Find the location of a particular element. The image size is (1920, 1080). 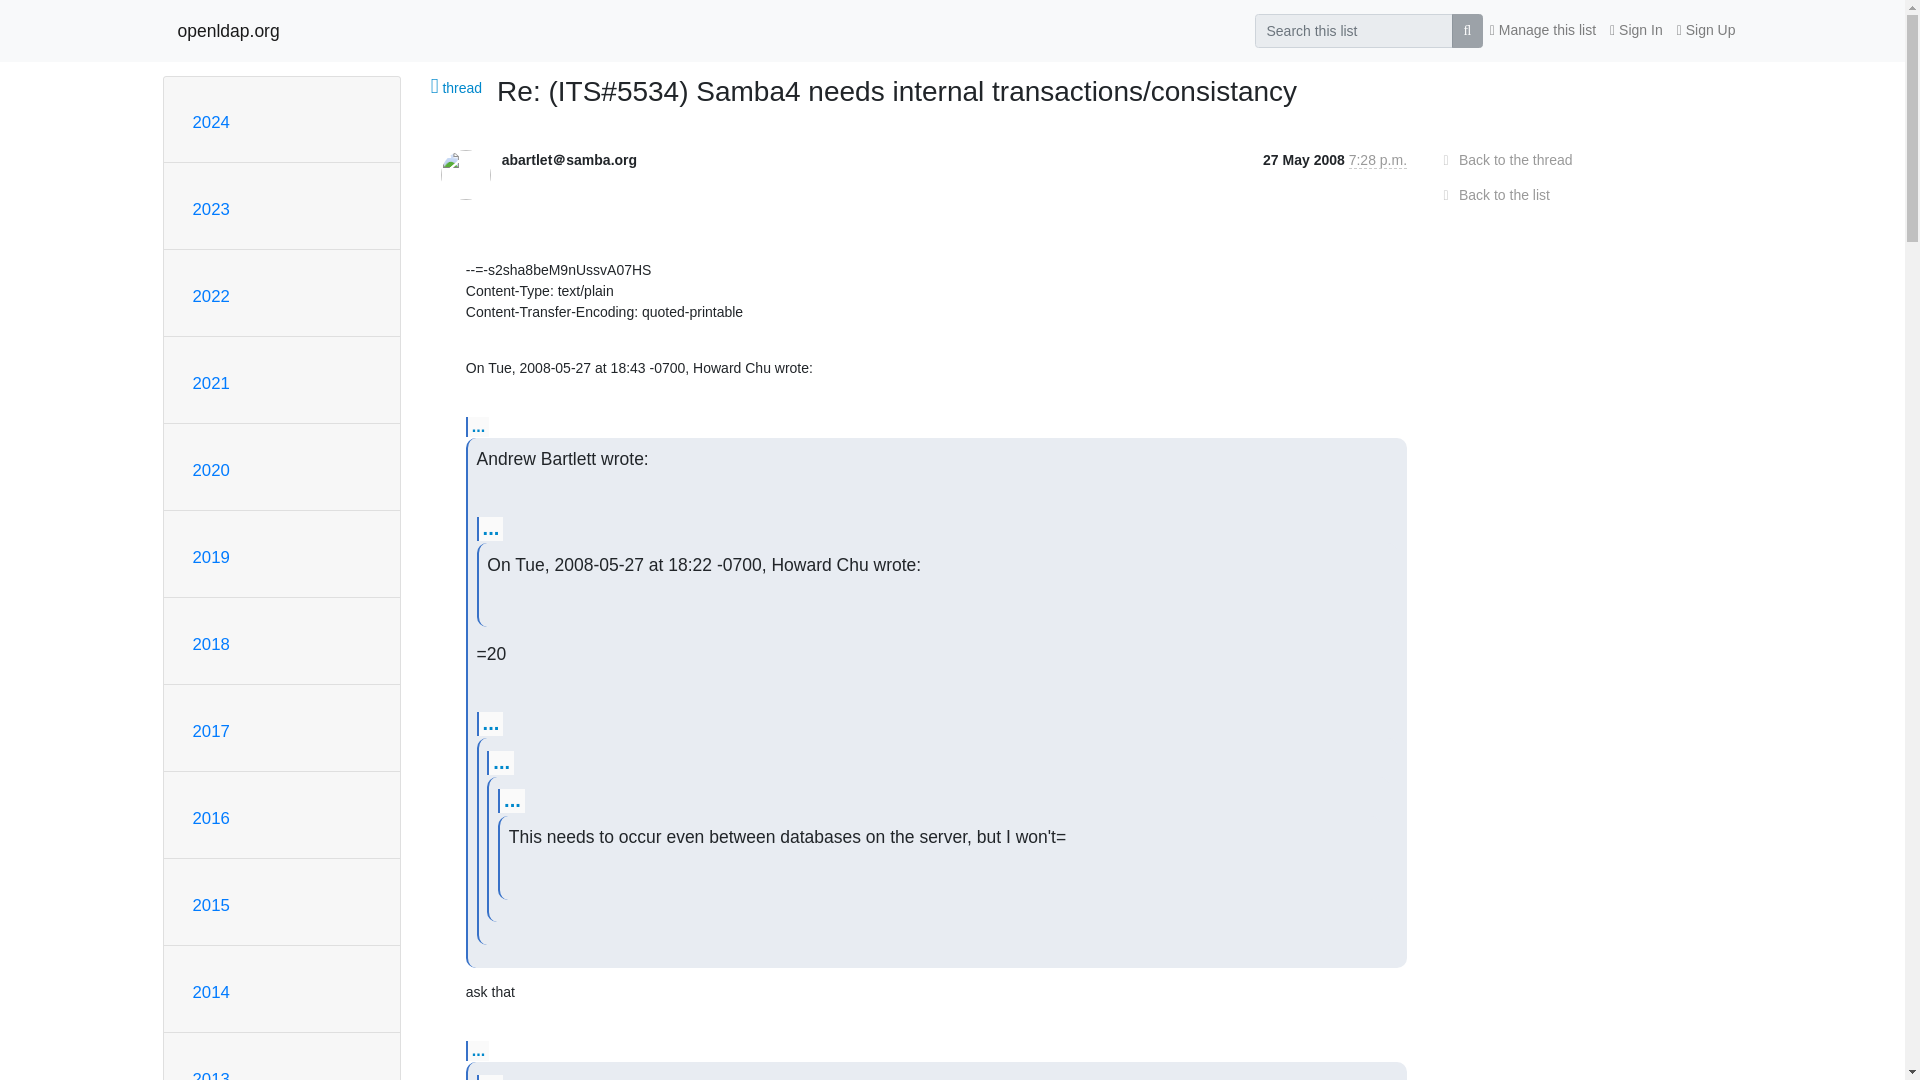

2024 is located at coordinates (210, 122).